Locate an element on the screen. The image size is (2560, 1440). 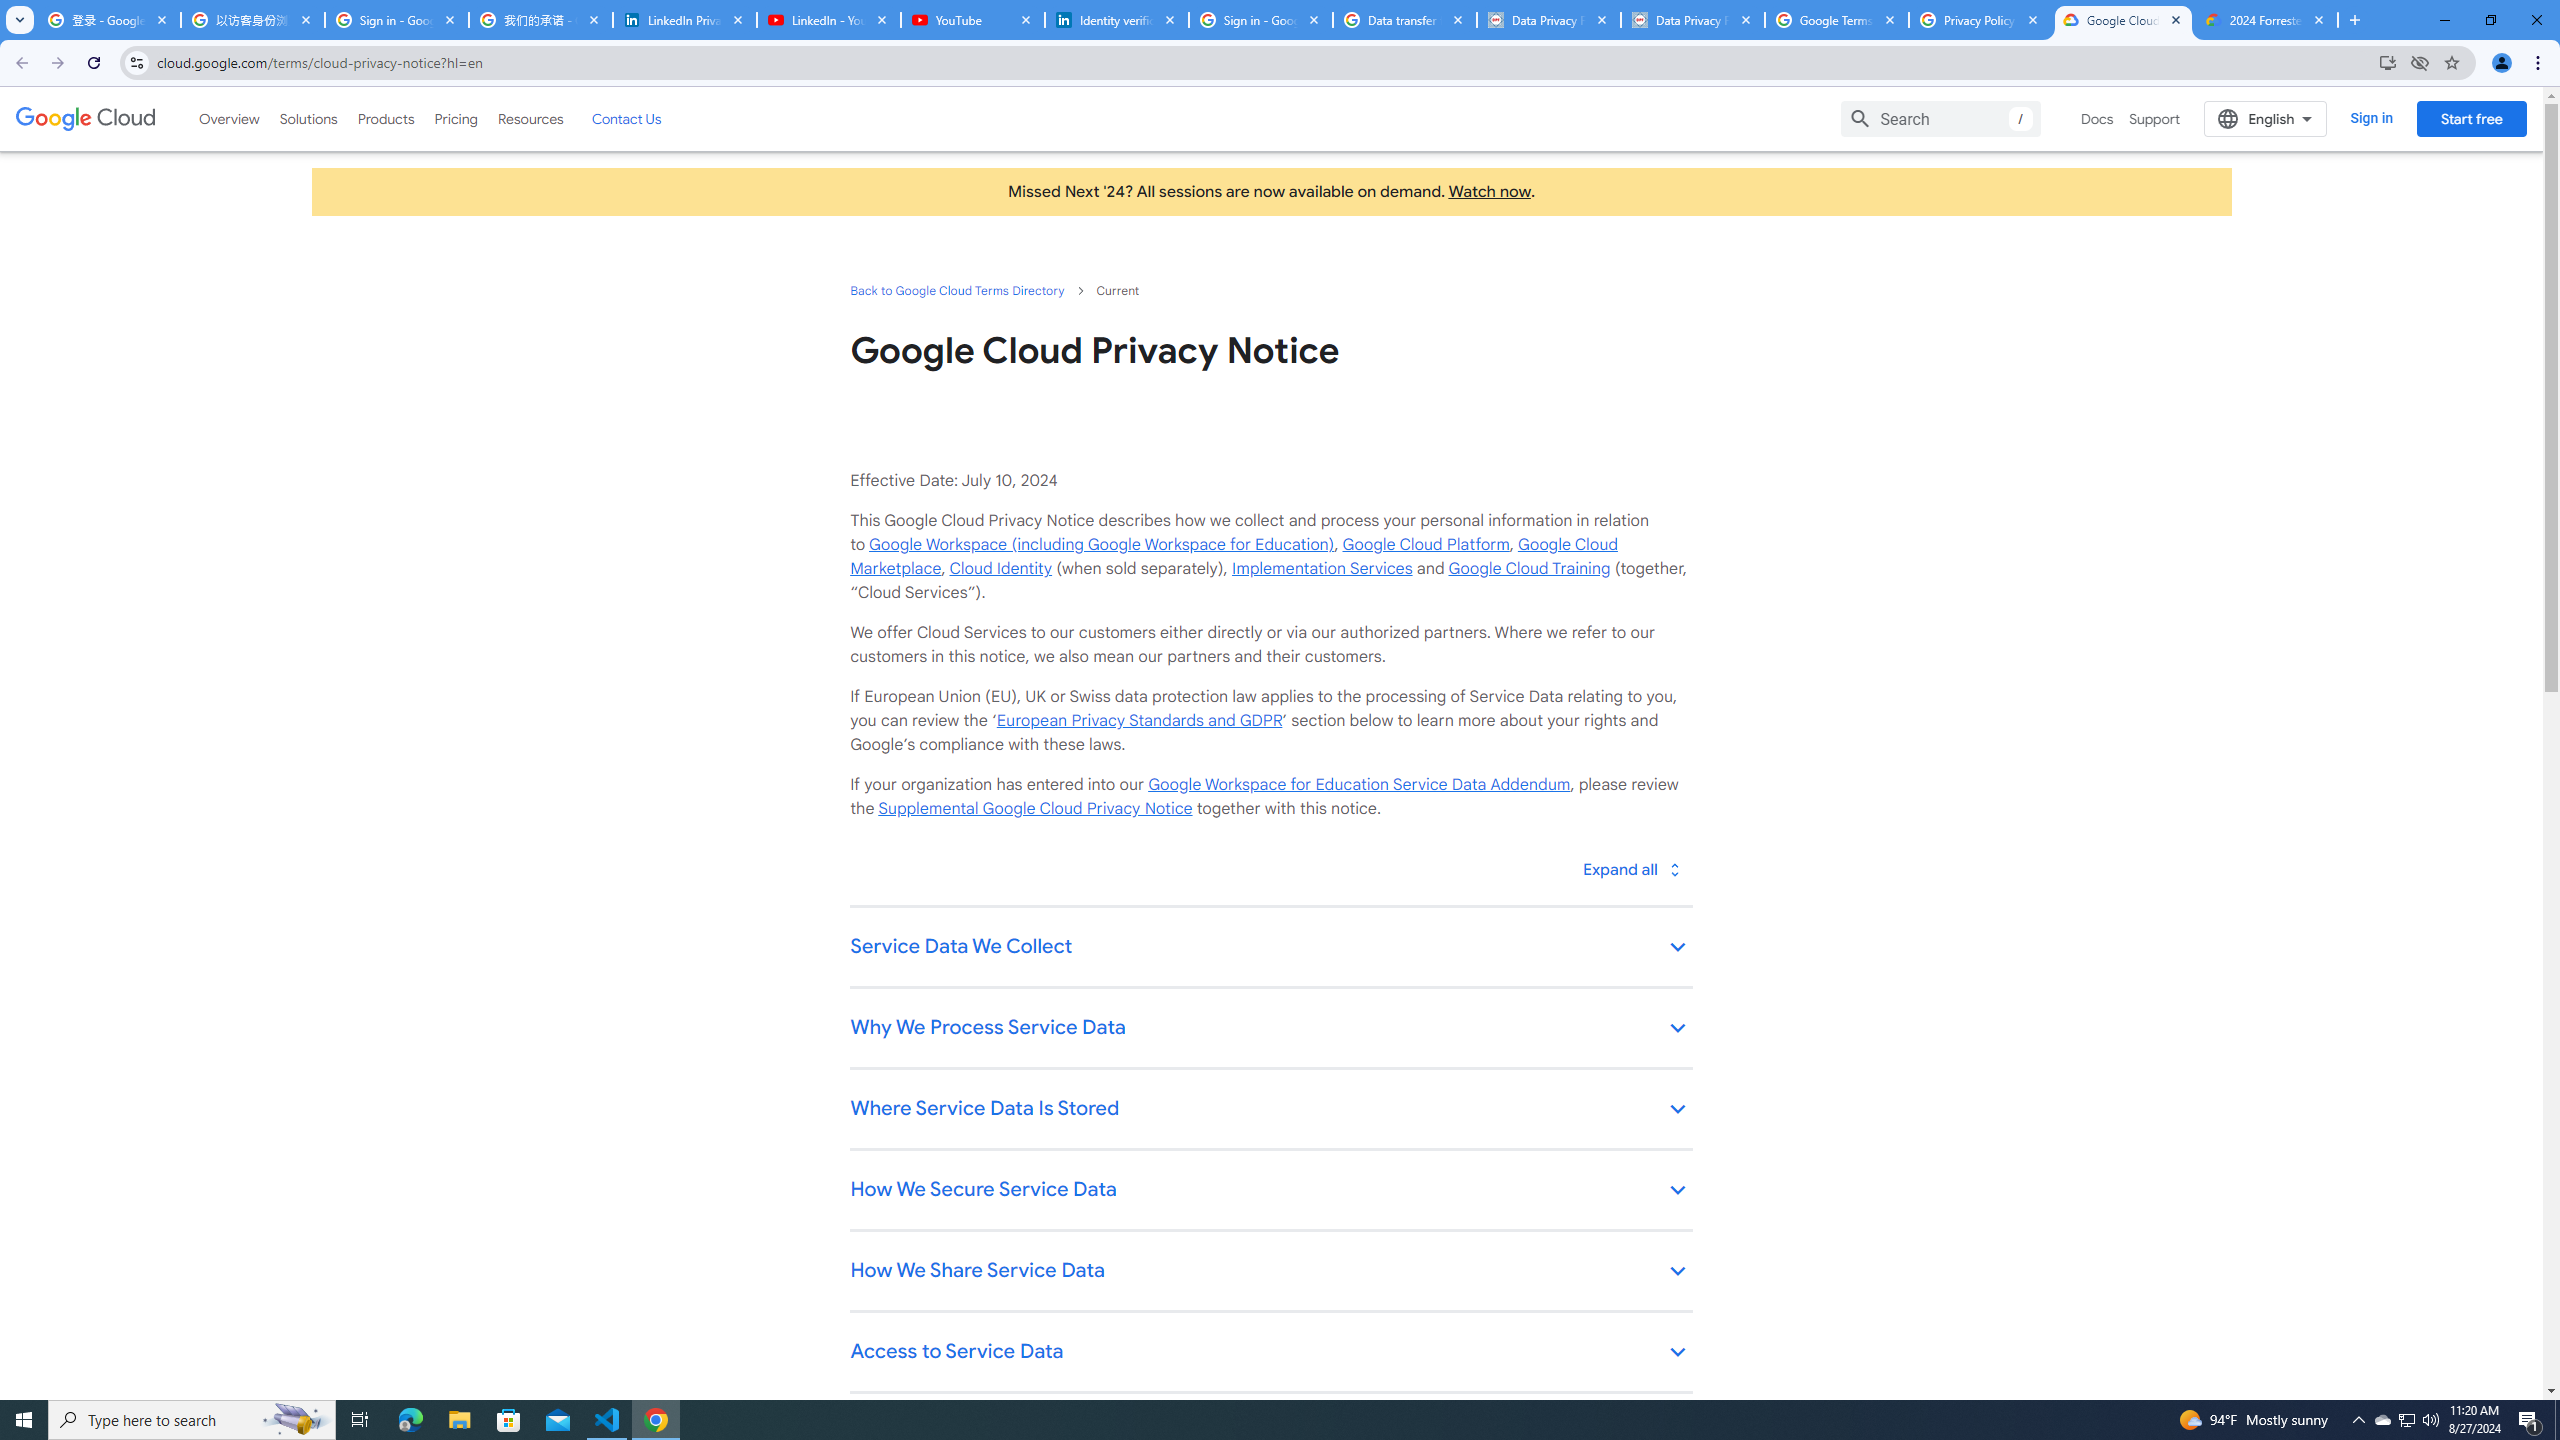
Start free is located at coordinates (2471, 118).